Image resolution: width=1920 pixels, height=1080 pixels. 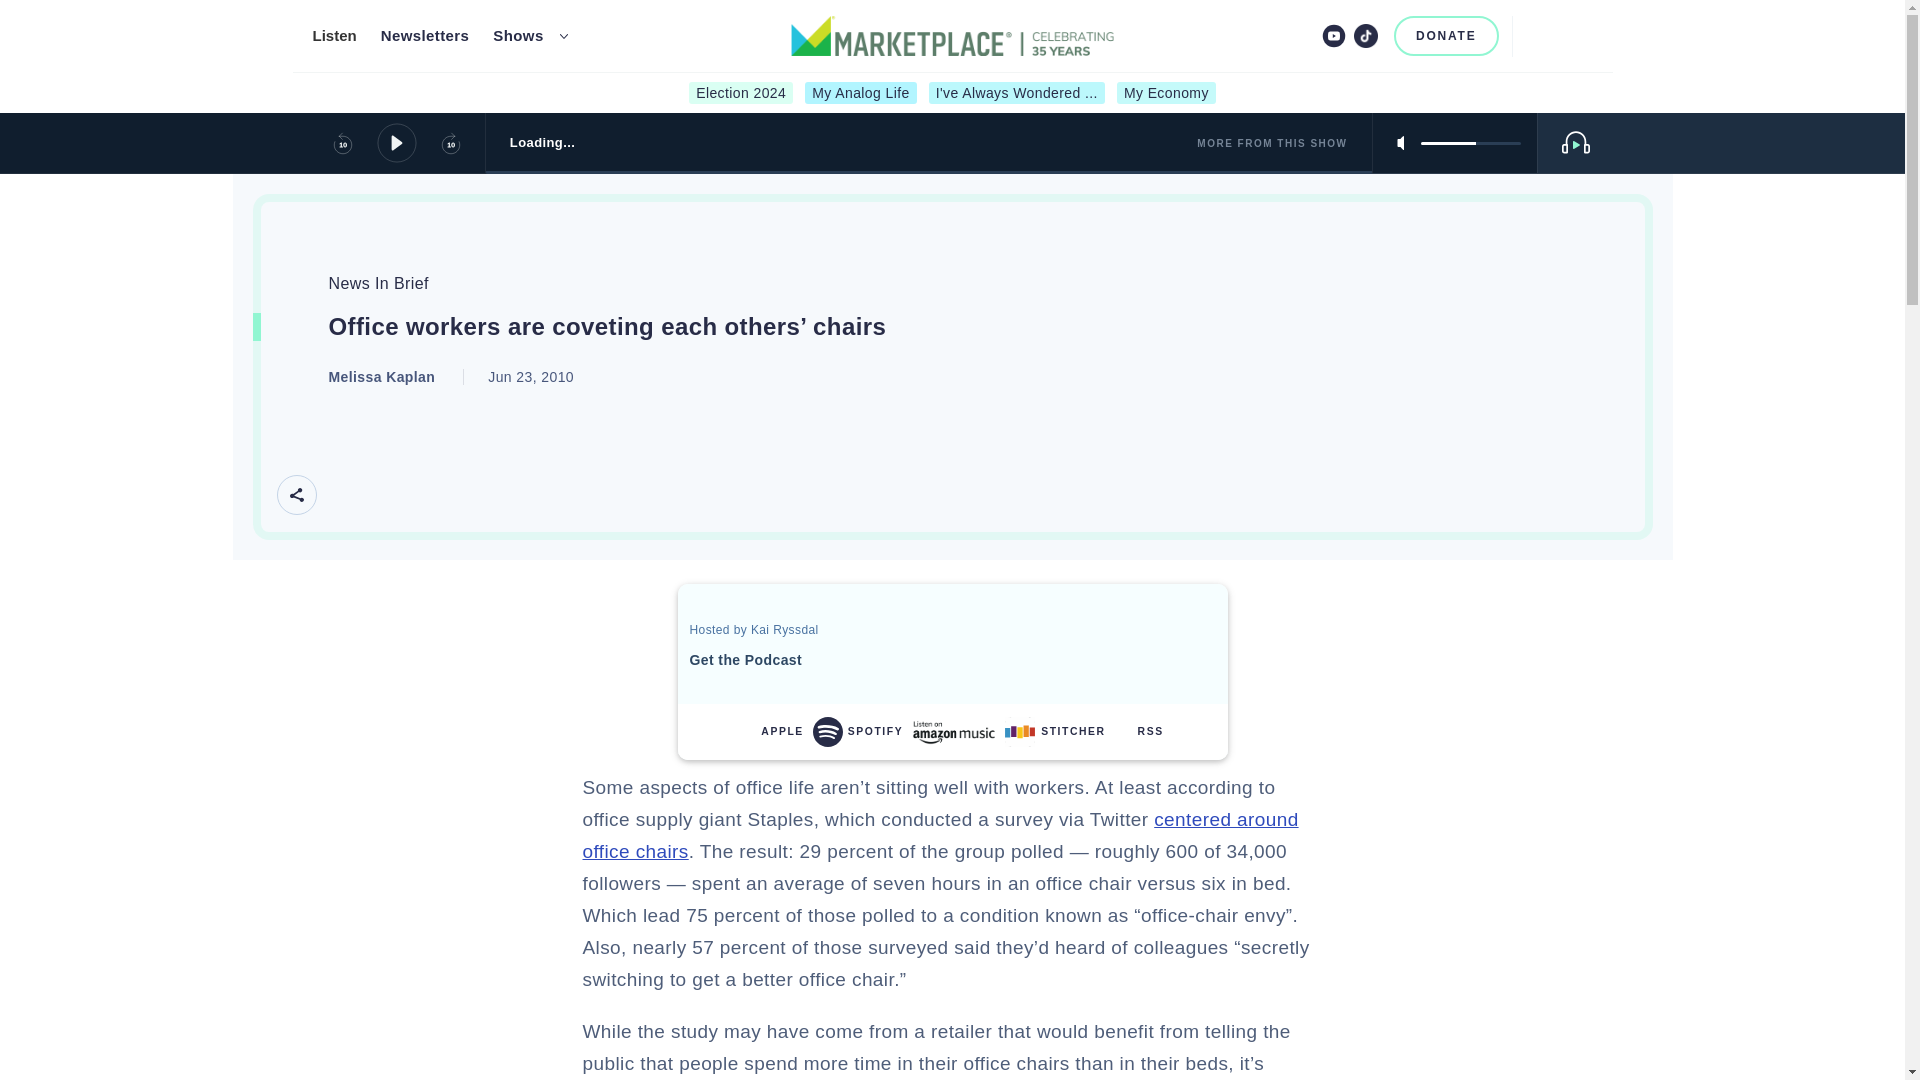 I want to click on volume, so click(x=1470, y=142).